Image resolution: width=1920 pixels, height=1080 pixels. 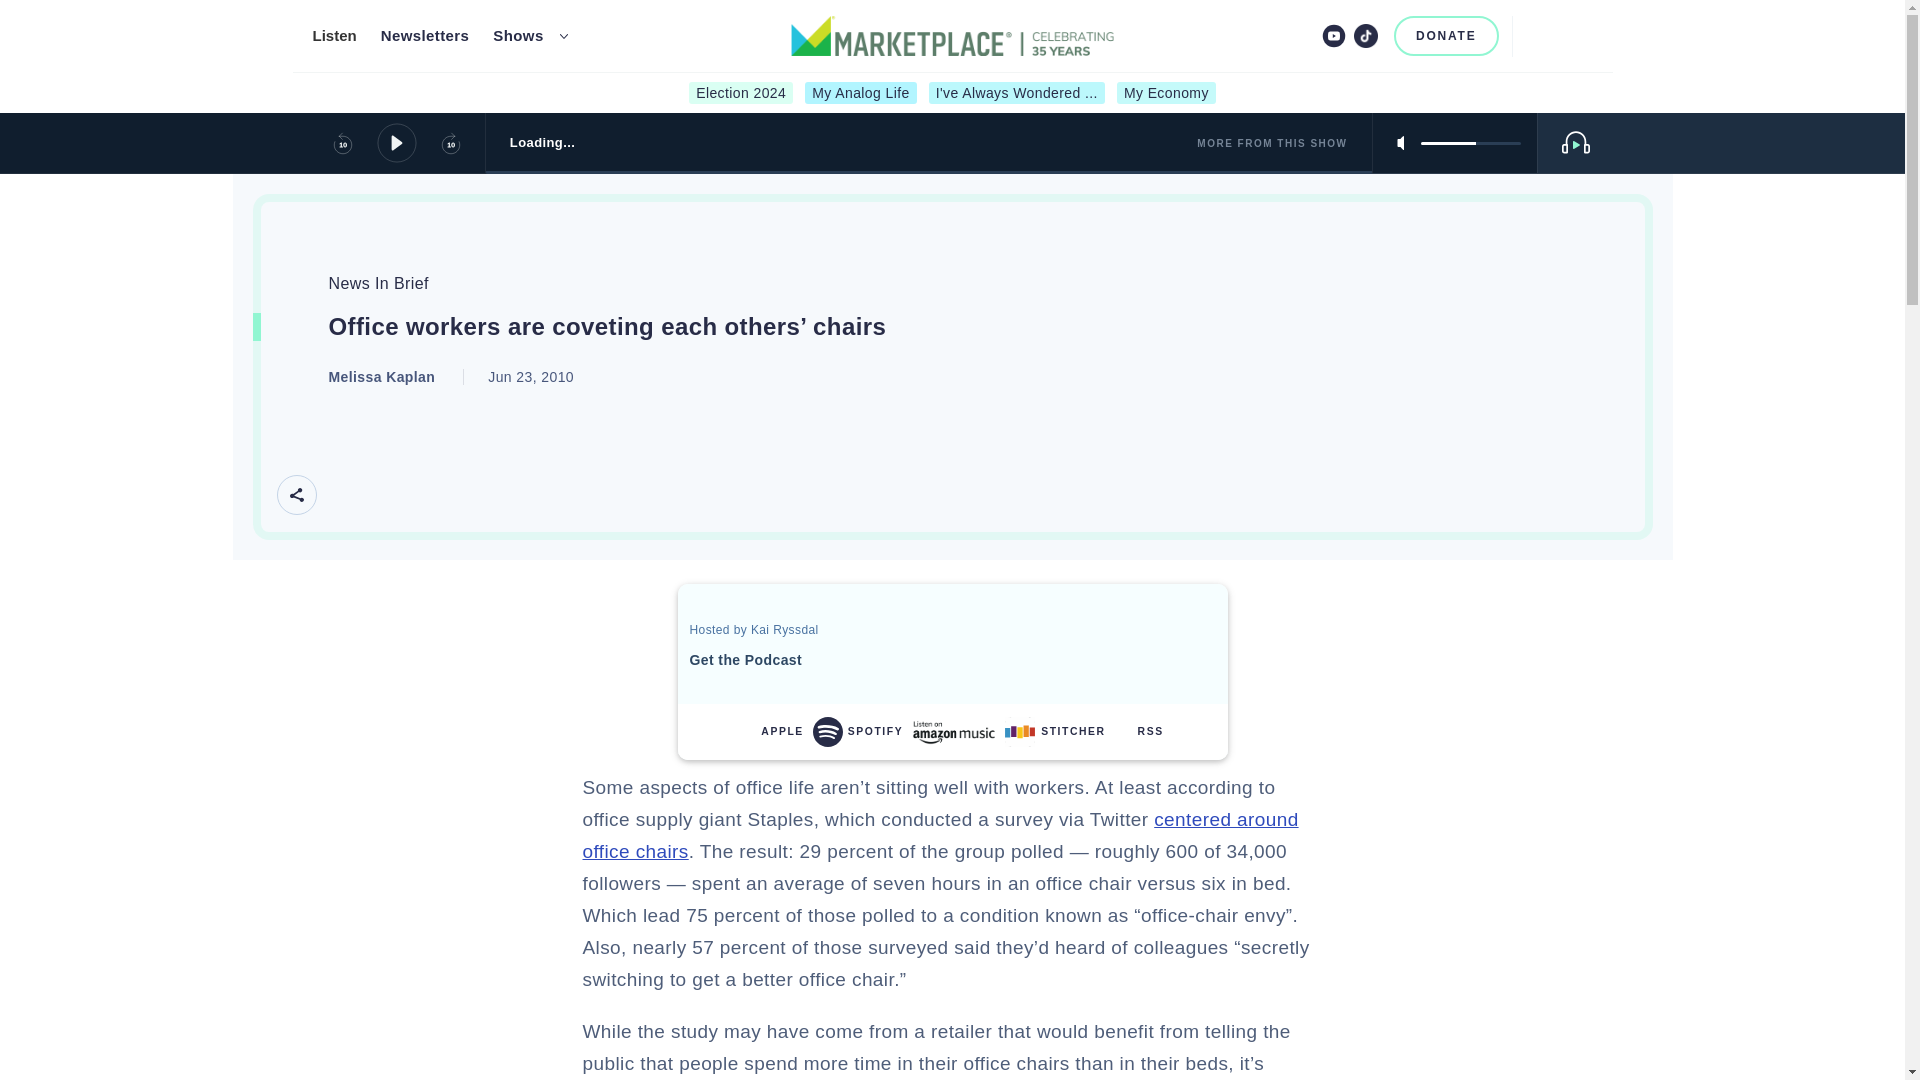 I want to click on volume, so click(x=1470, y=142).